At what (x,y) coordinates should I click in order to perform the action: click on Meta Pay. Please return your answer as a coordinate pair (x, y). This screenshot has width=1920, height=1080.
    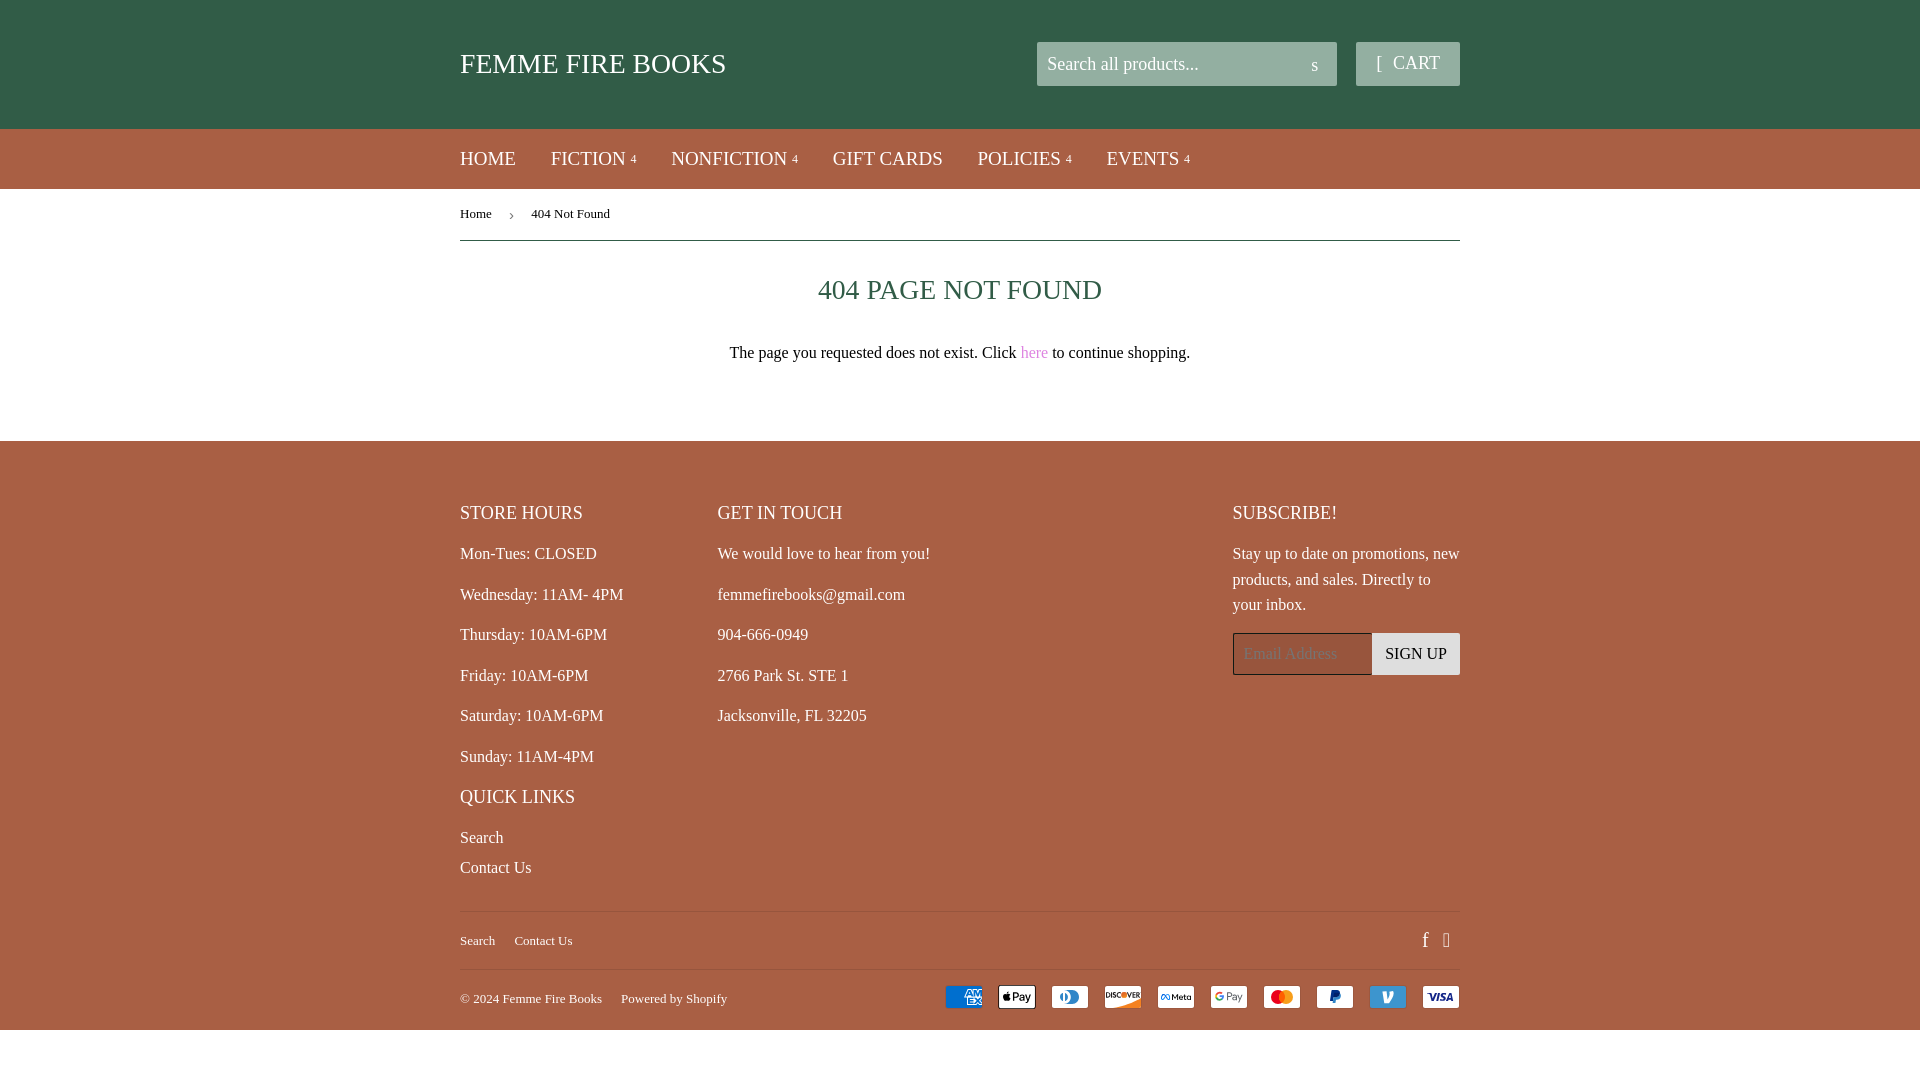
    Looking at the image, I should click on (1176, 996).